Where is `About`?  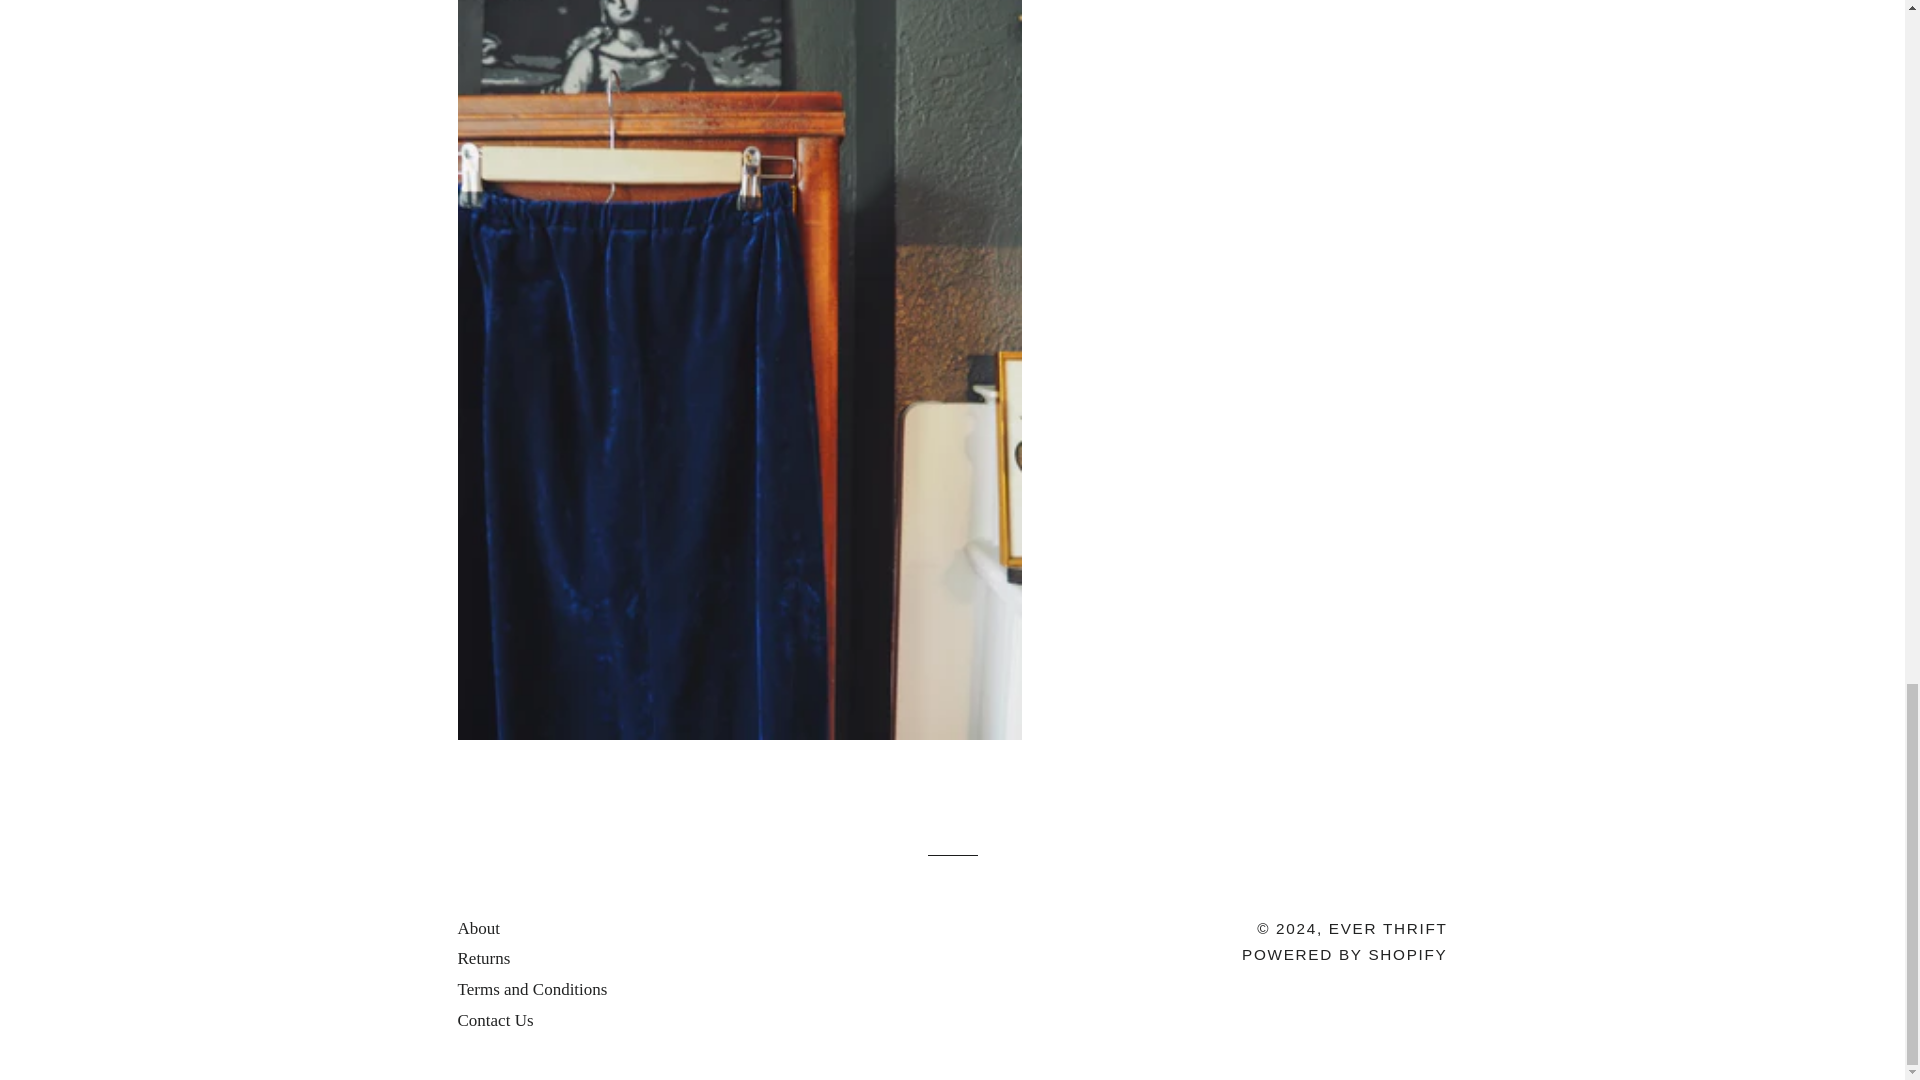 About is located at coordinates (480, 928).